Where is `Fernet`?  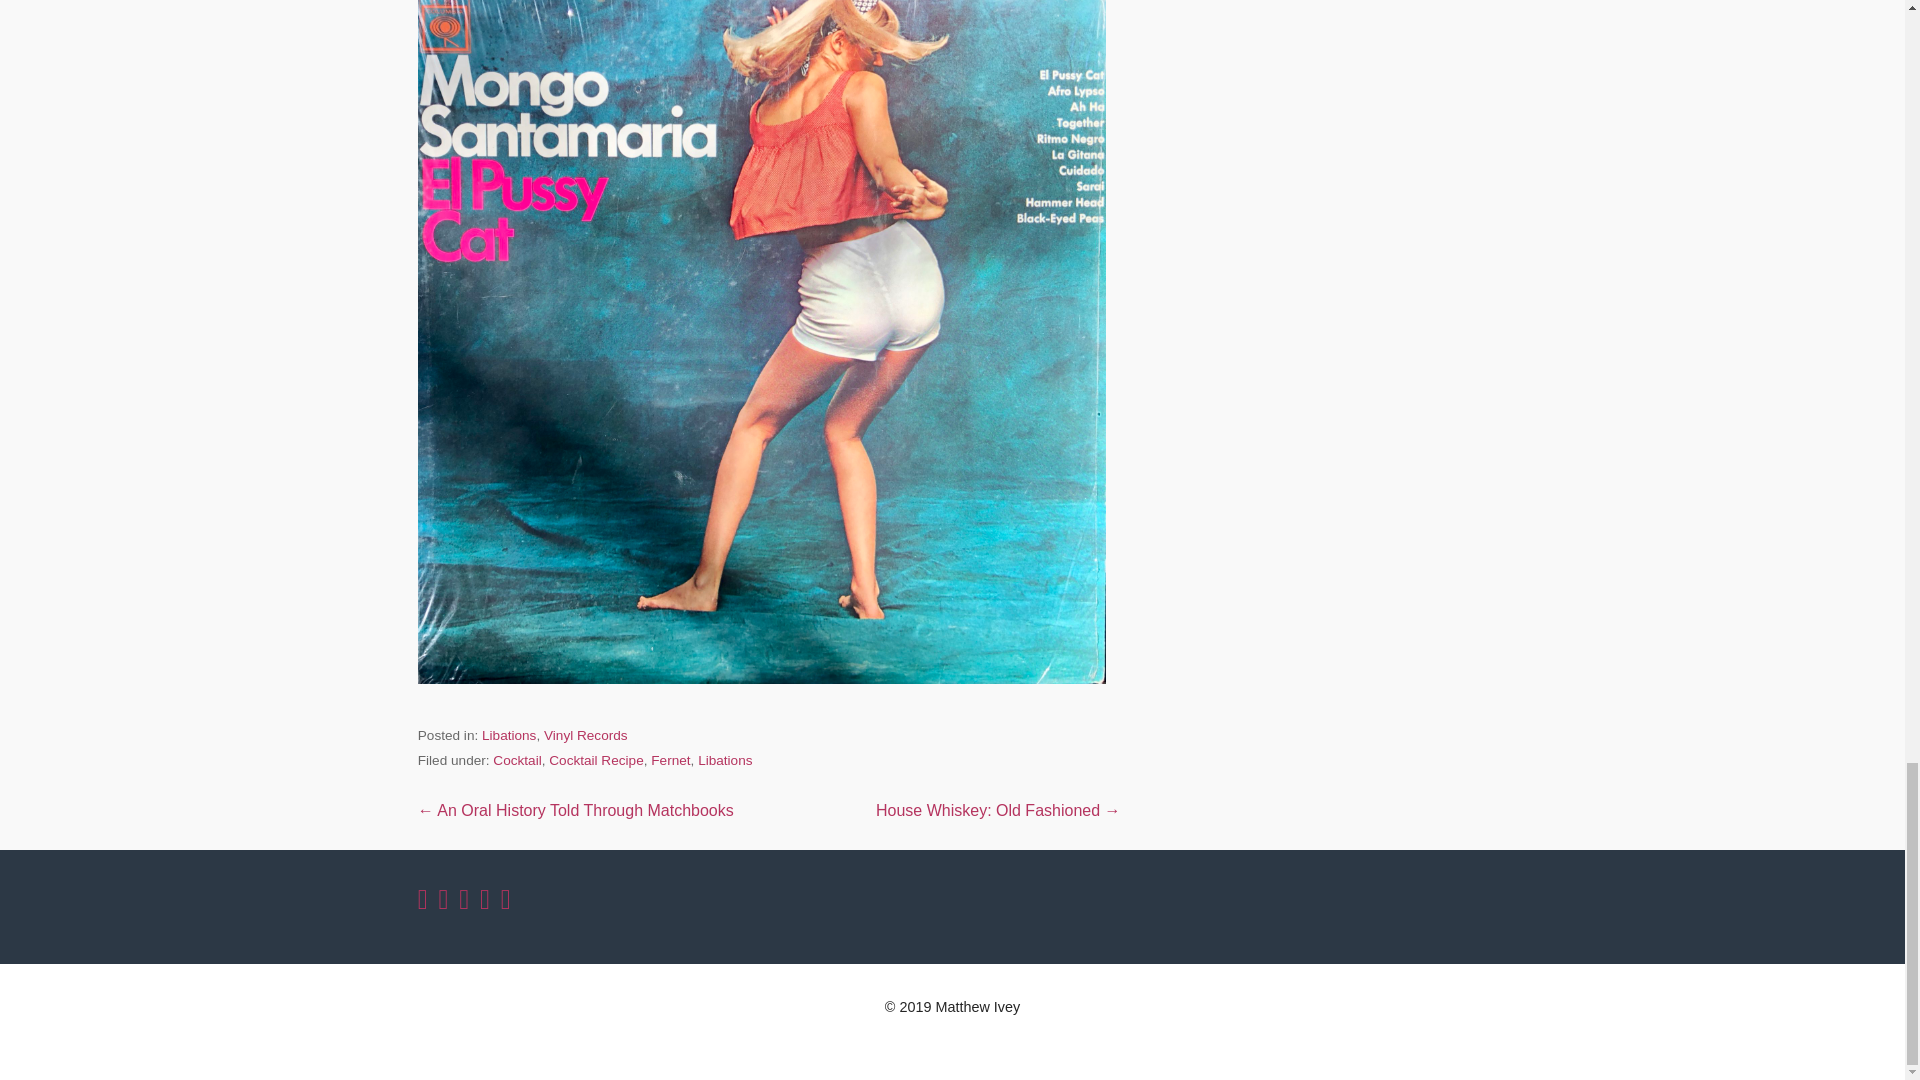 Fernet is located at coordinates (670, 760).